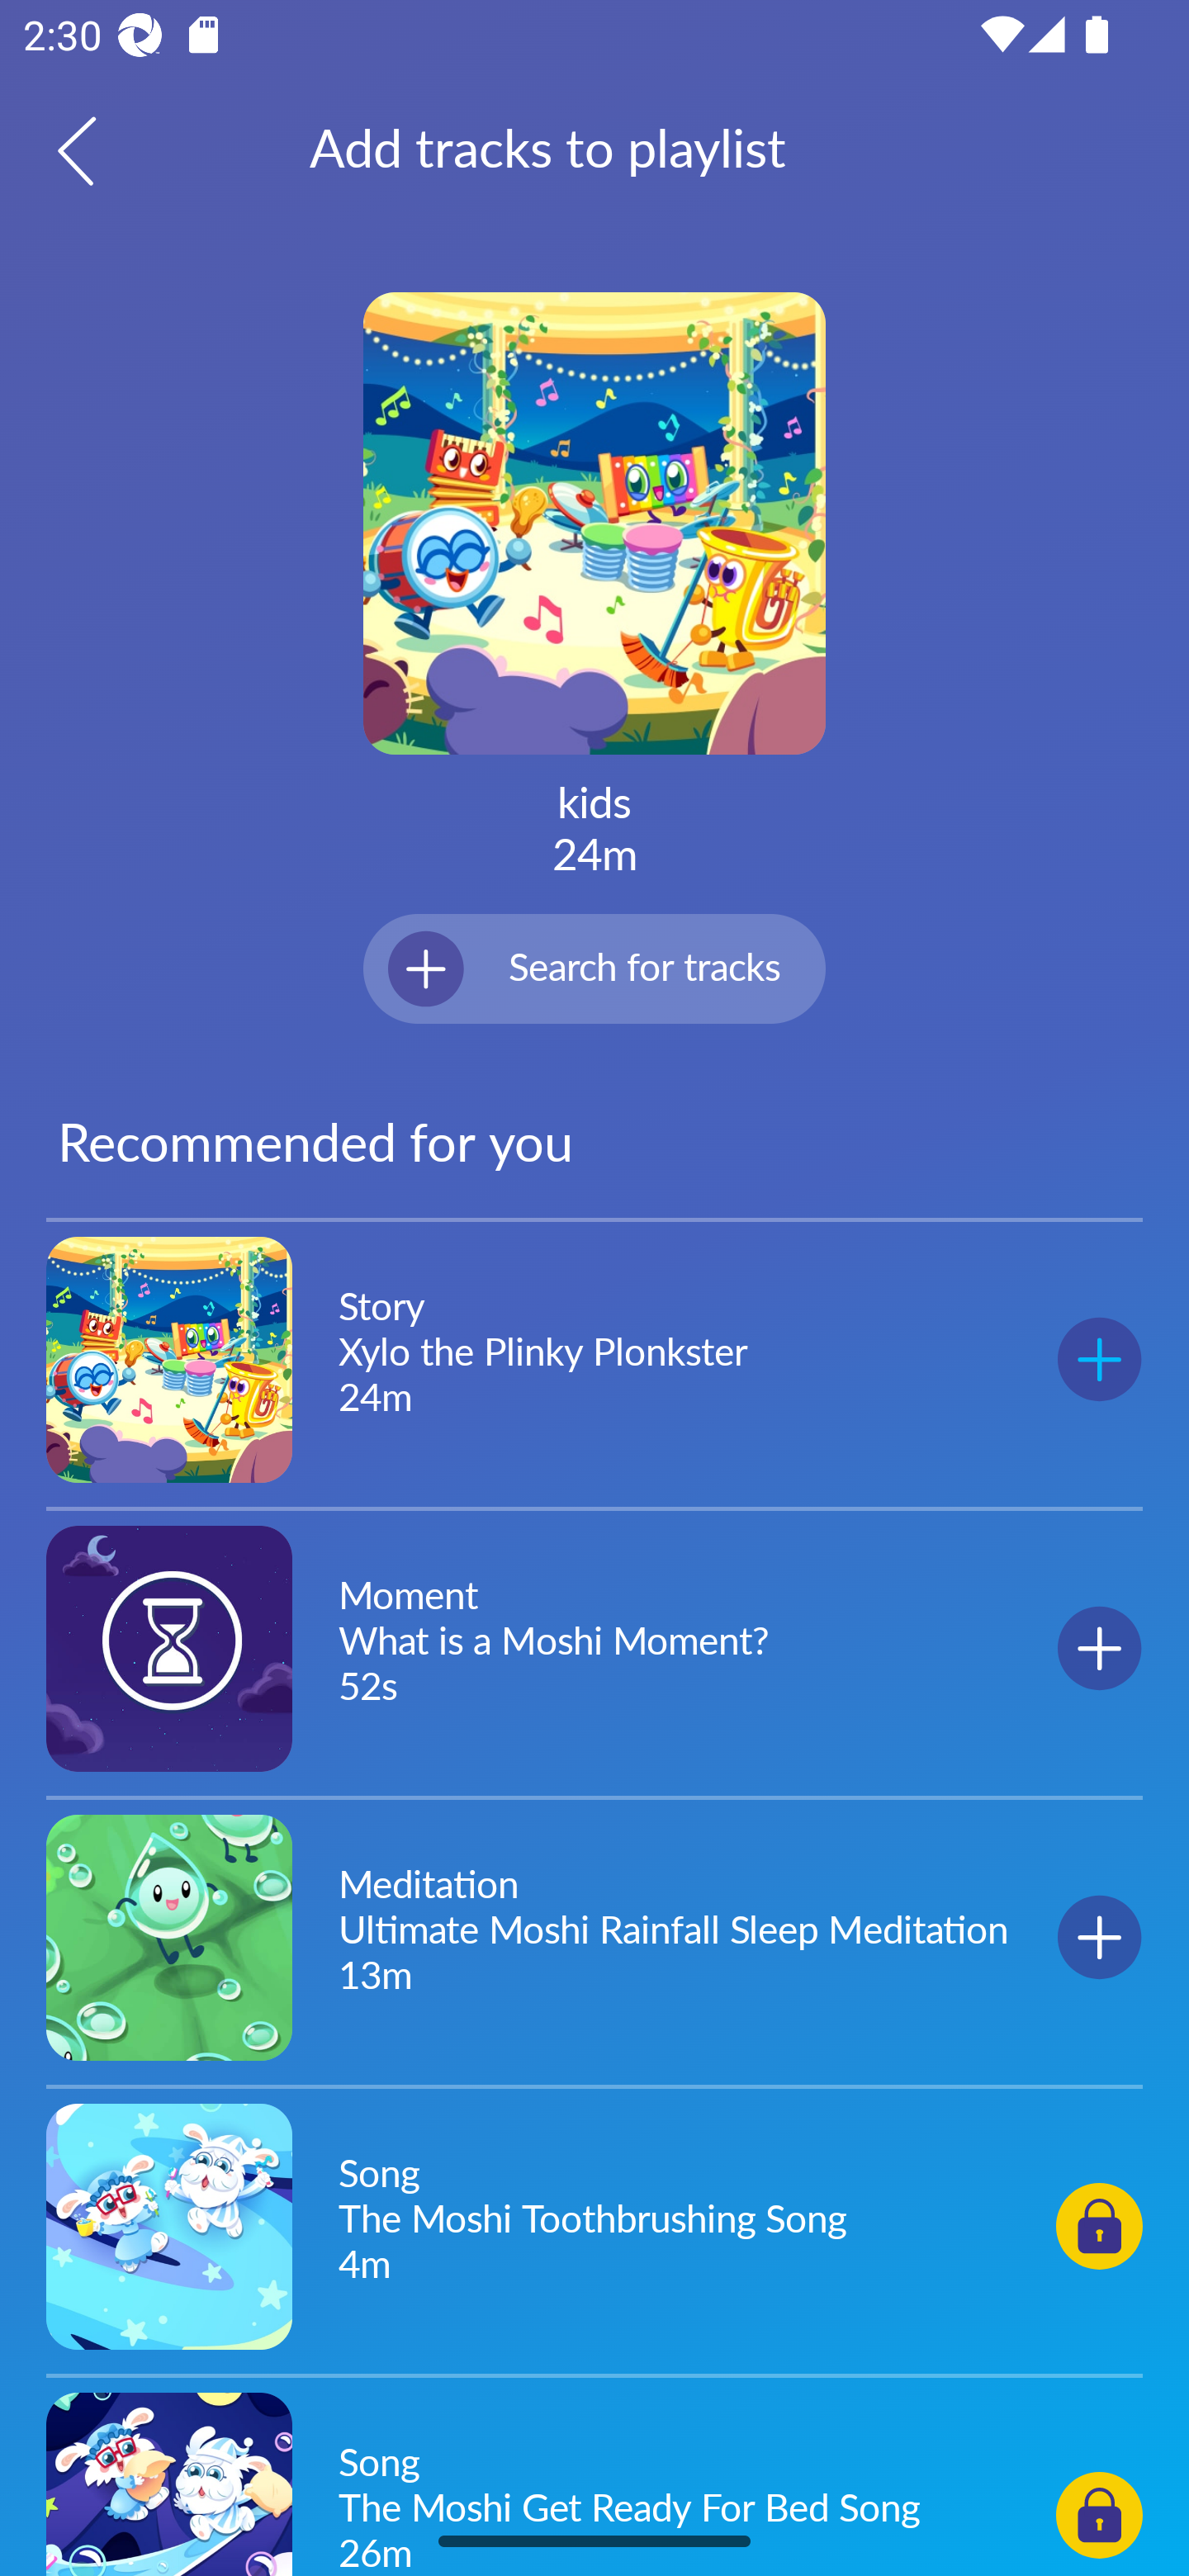 The height and width of the screenshot is (2576, 1189). Describe the element at coordinates (594, 968) in the screenshot. I see `icon Search for tracks` at that location.